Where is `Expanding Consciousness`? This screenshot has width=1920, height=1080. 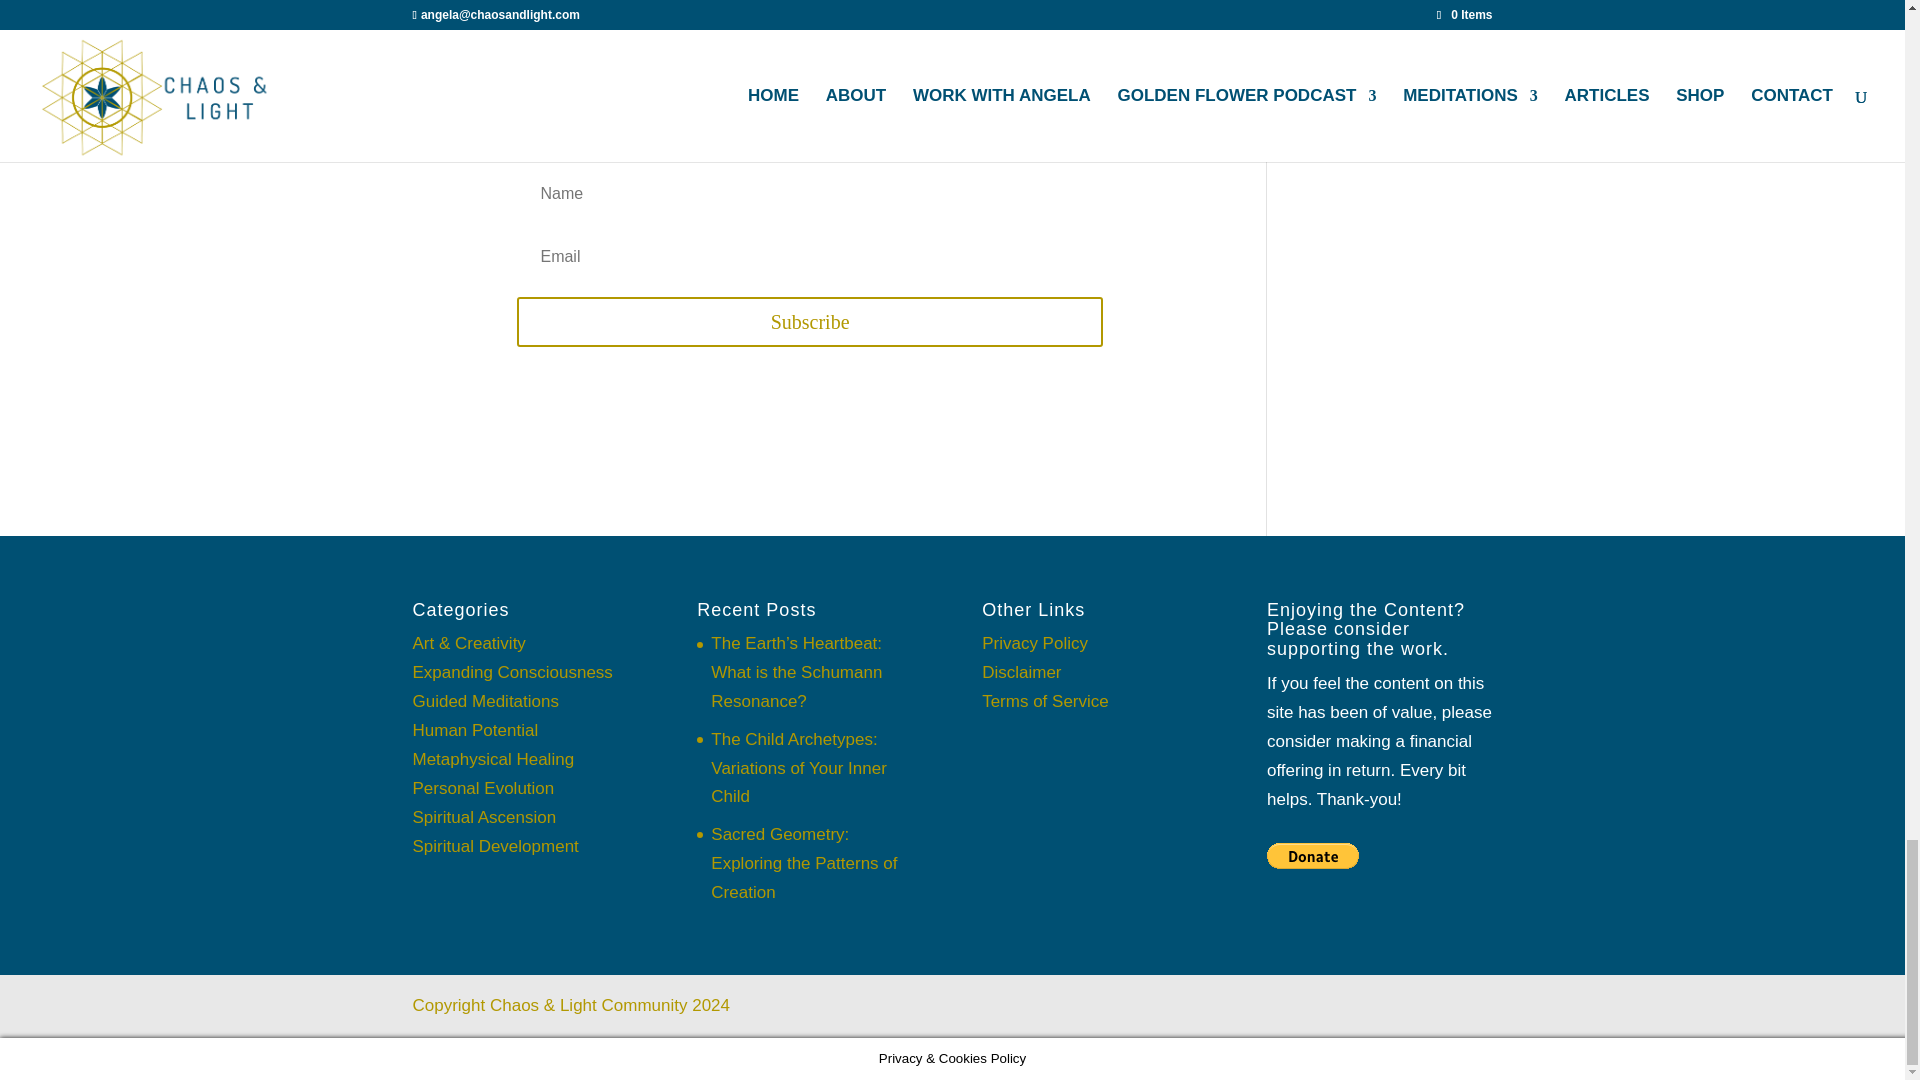 Expanding Consciousness is located at coordinates (512, 672).